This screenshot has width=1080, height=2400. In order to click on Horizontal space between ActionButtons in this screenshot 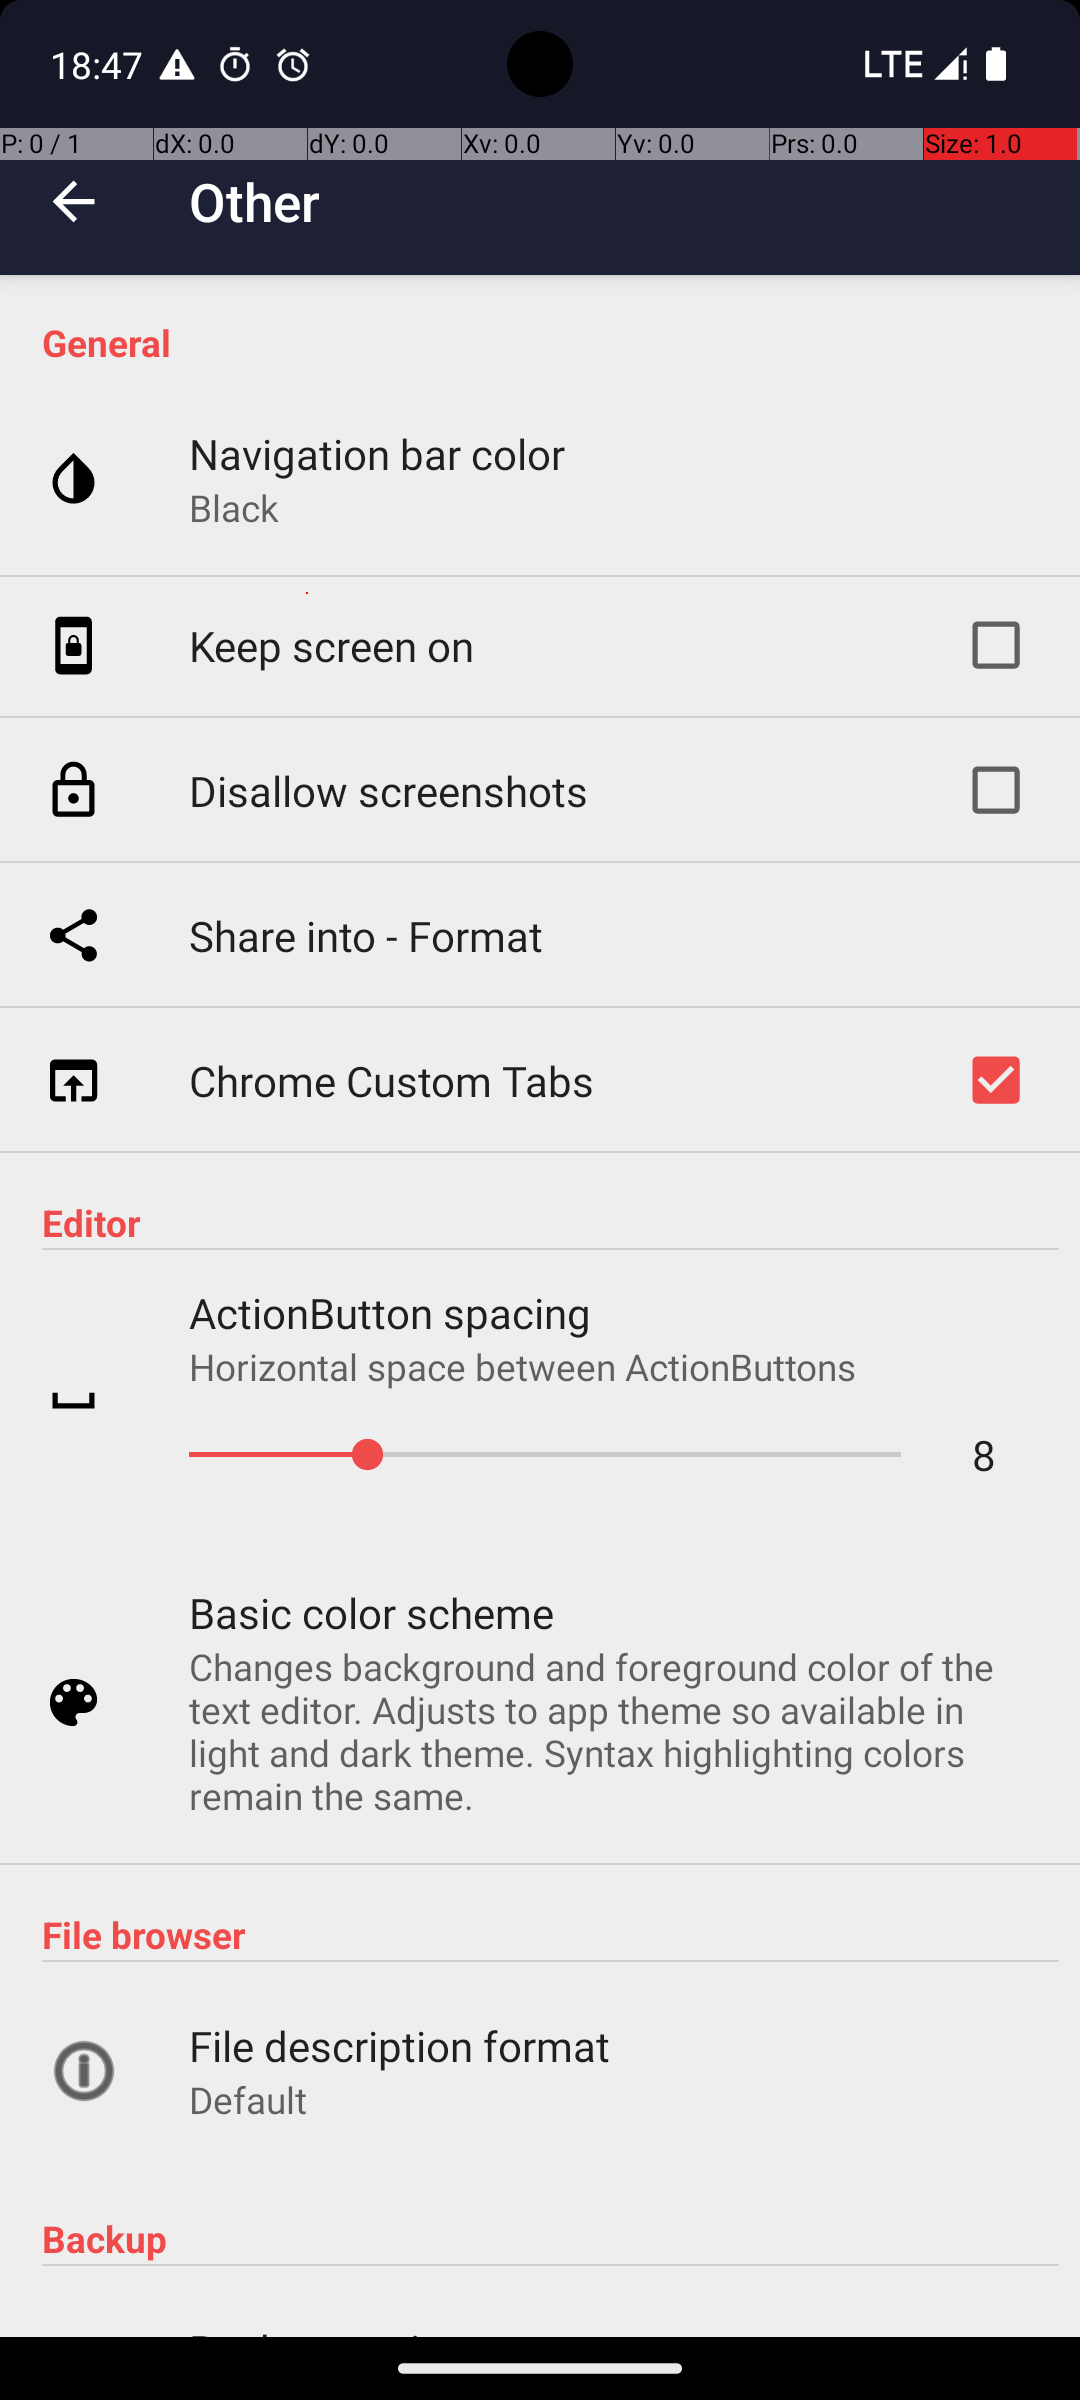, I will do `click(523, 1366)`.